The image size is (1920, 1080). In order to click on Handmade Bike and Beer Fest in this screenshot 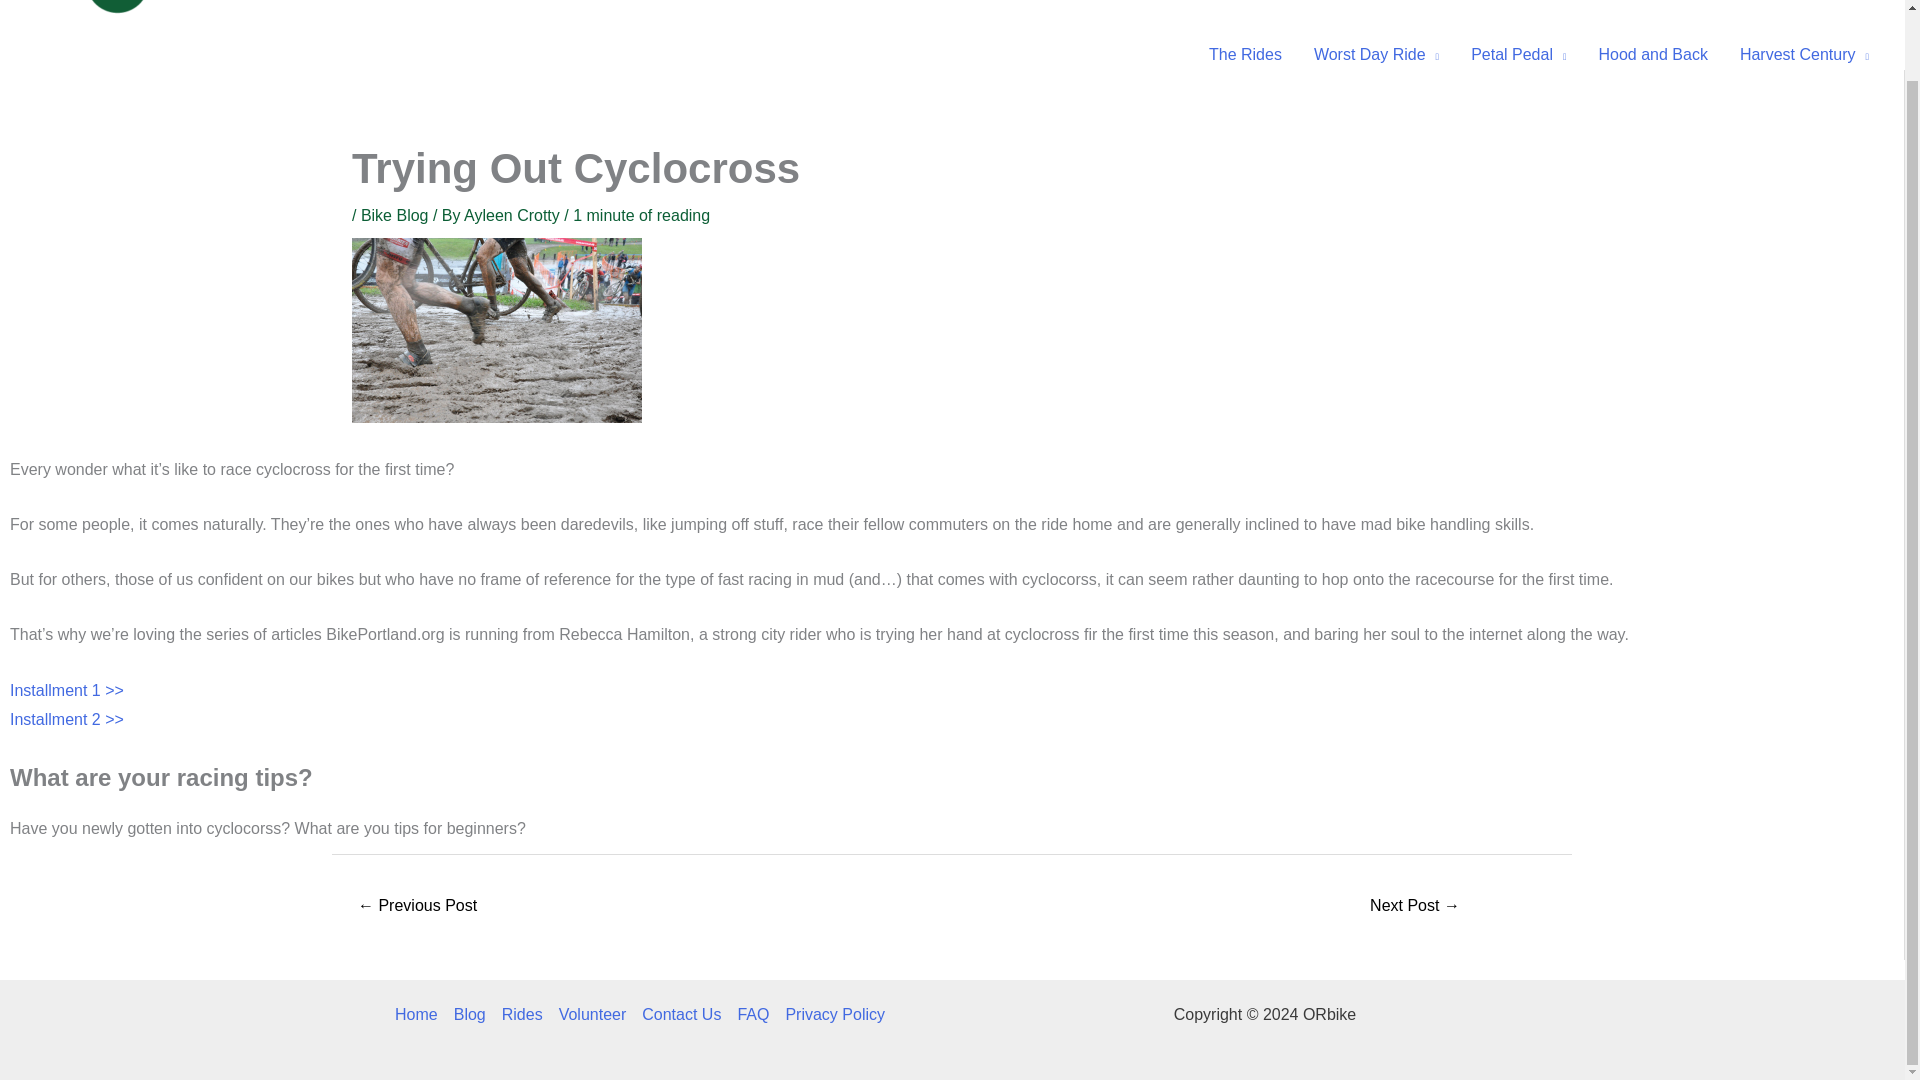, I will do `click(418, 906)`.